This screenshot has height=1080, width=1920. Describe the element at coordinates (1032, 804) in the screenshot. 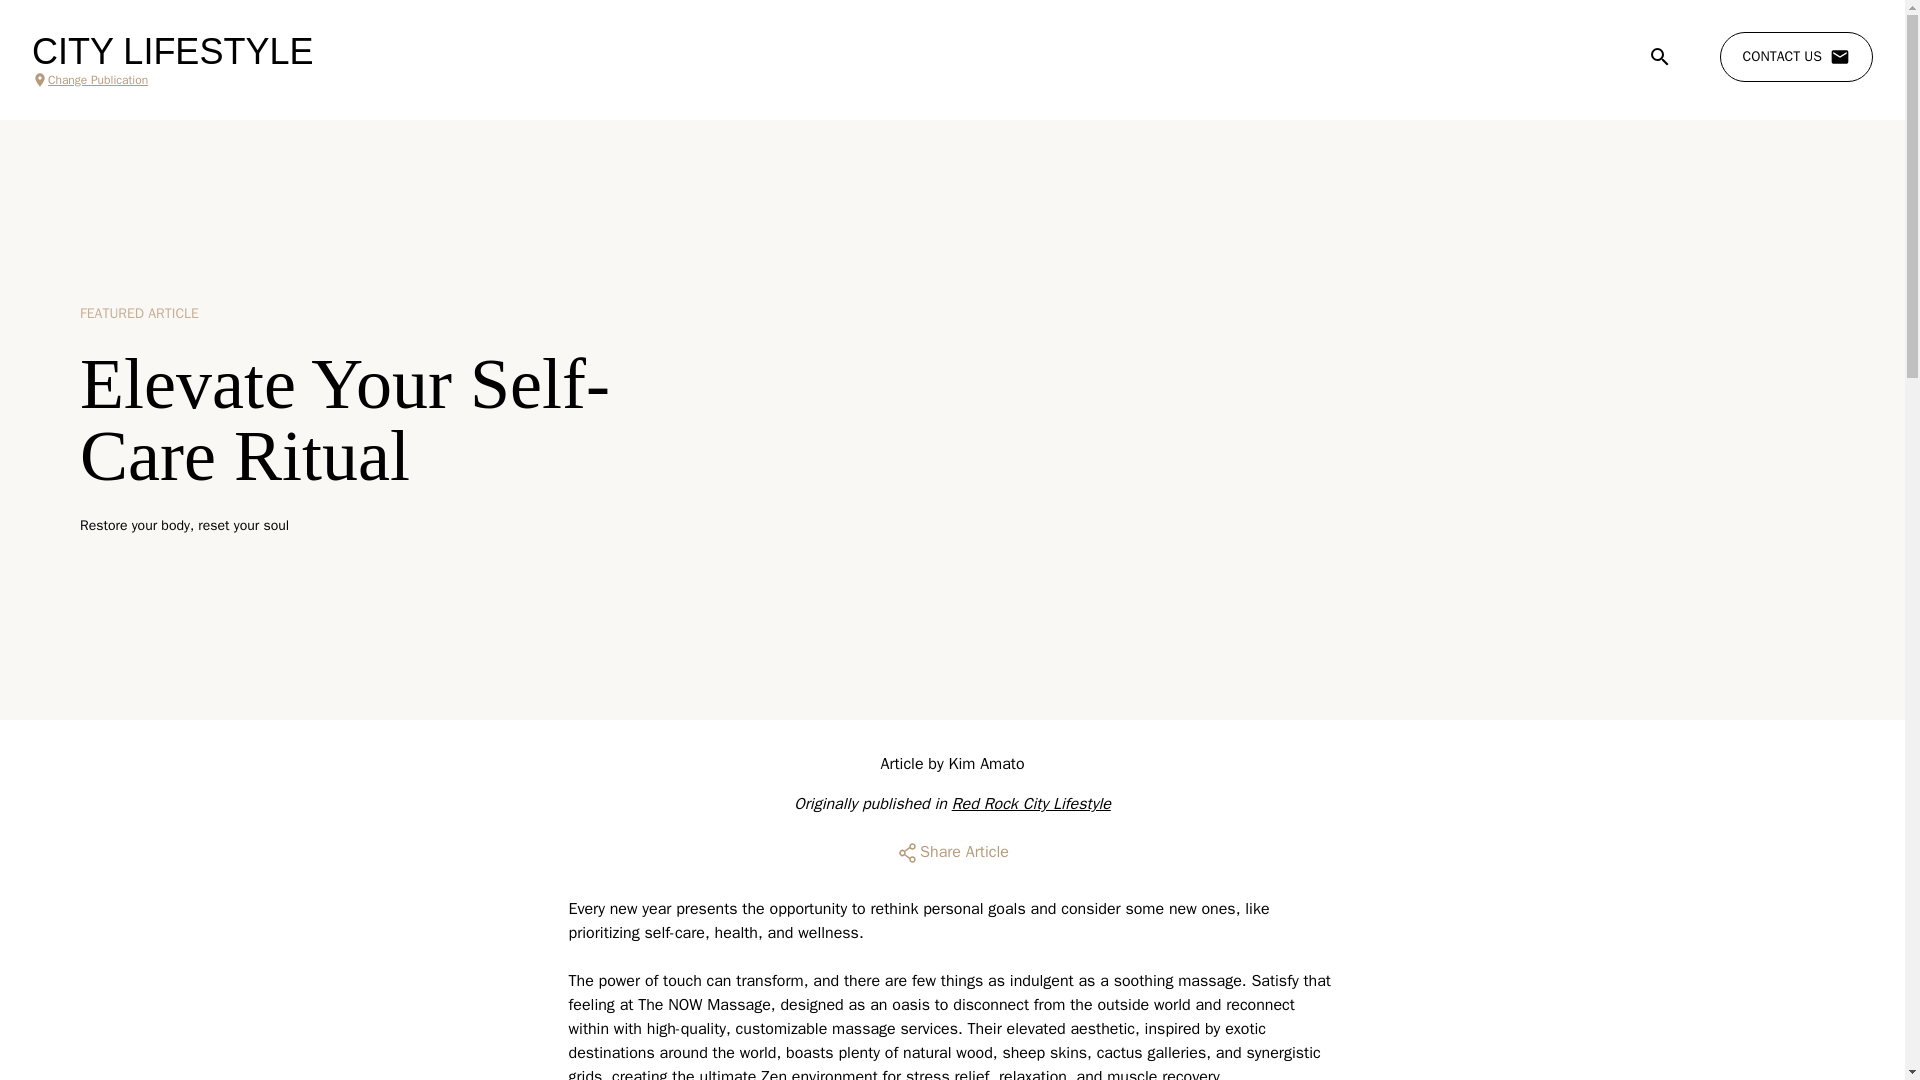

I see `Red Rock City Lifestyle` at that location.